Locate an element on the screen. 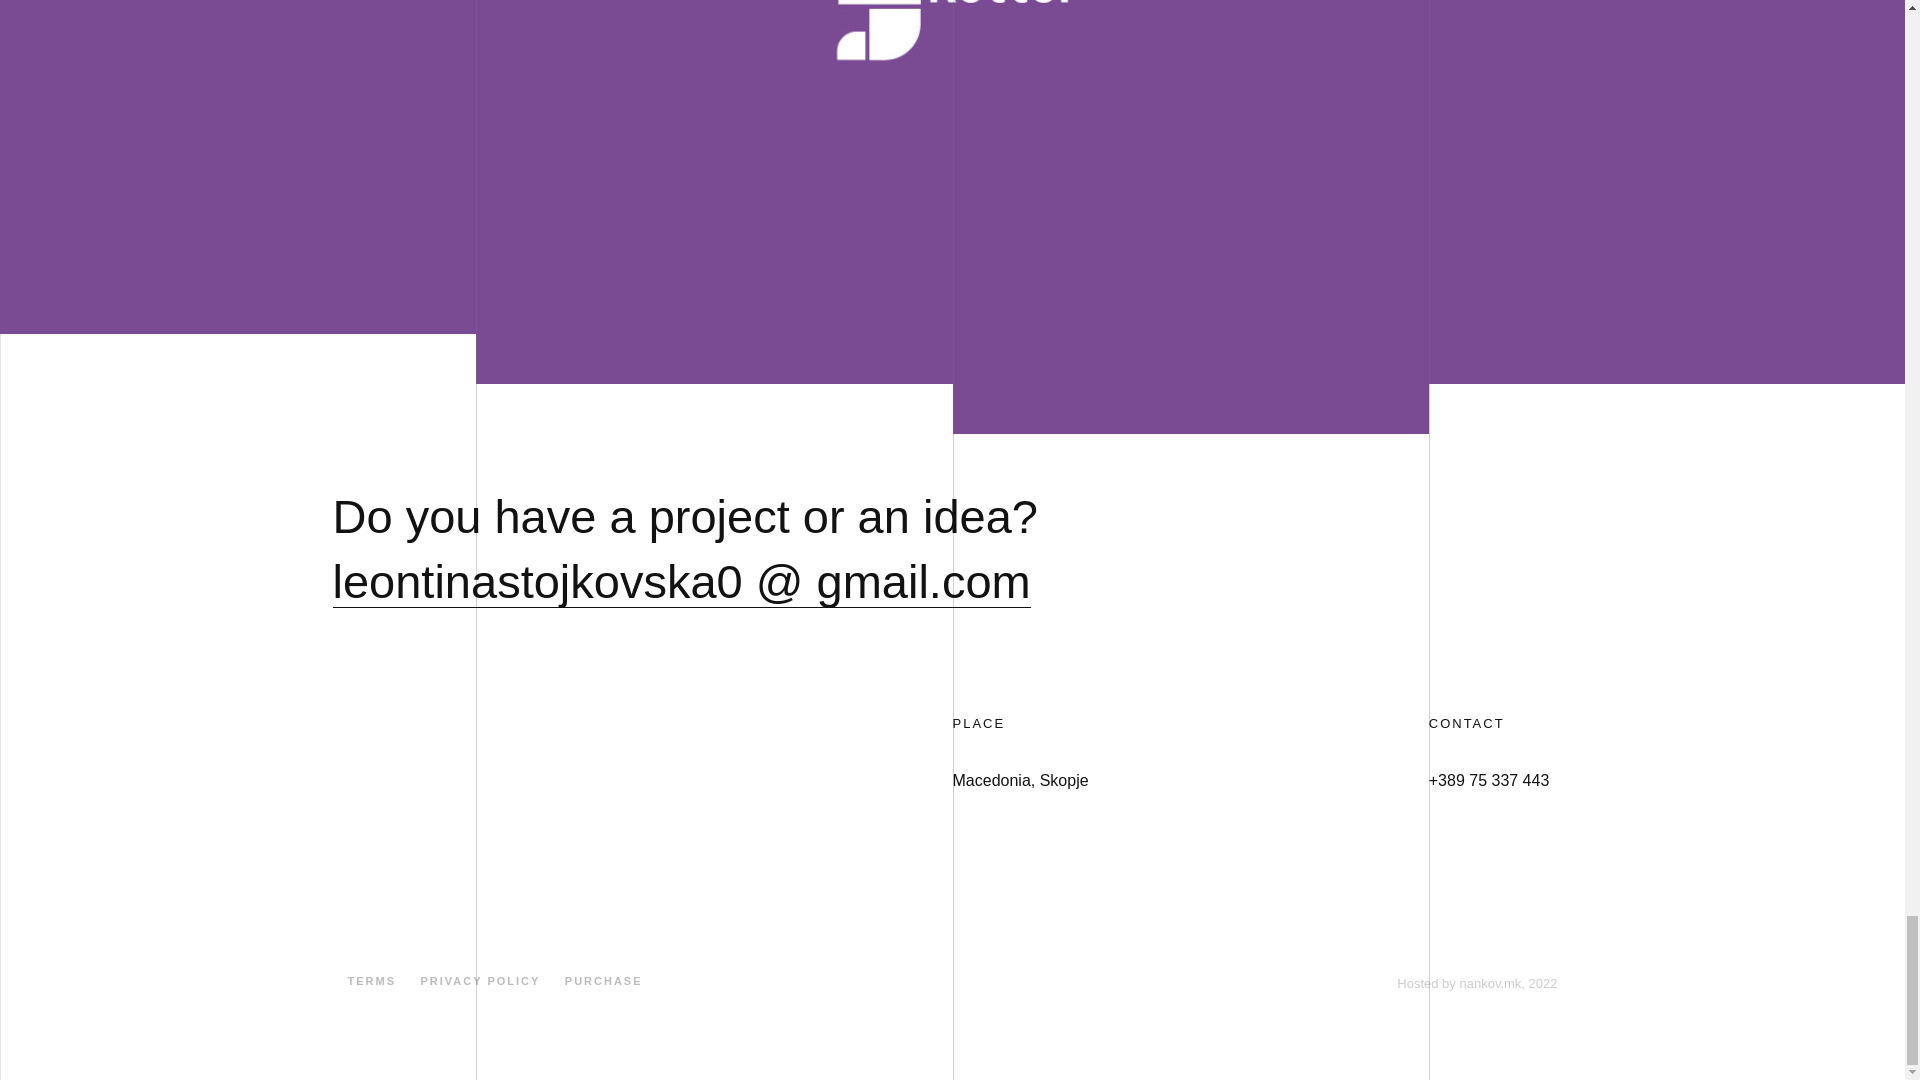  PRIVACY POLICY is located at coordinates (480, 981).